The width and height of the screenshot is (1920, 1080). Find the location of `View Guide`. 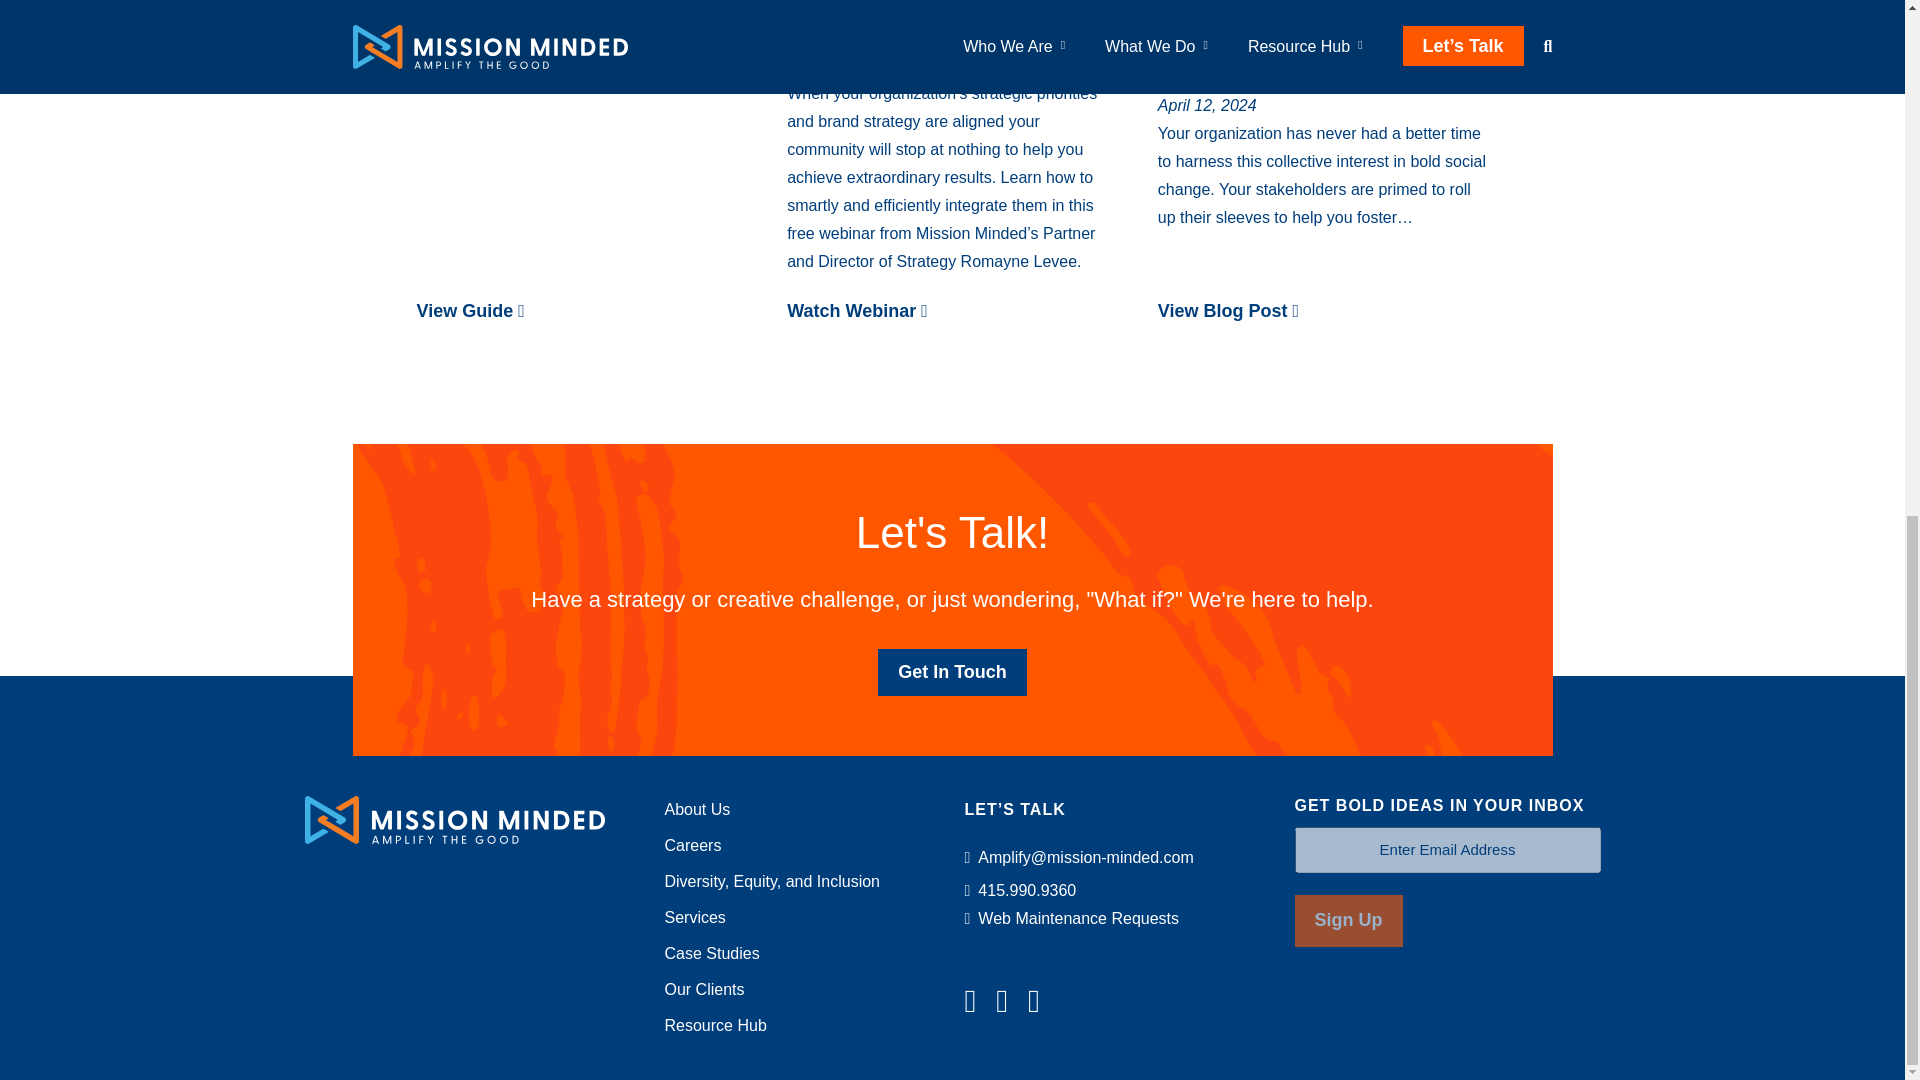

View Guide is located at coordinates (581, 312).